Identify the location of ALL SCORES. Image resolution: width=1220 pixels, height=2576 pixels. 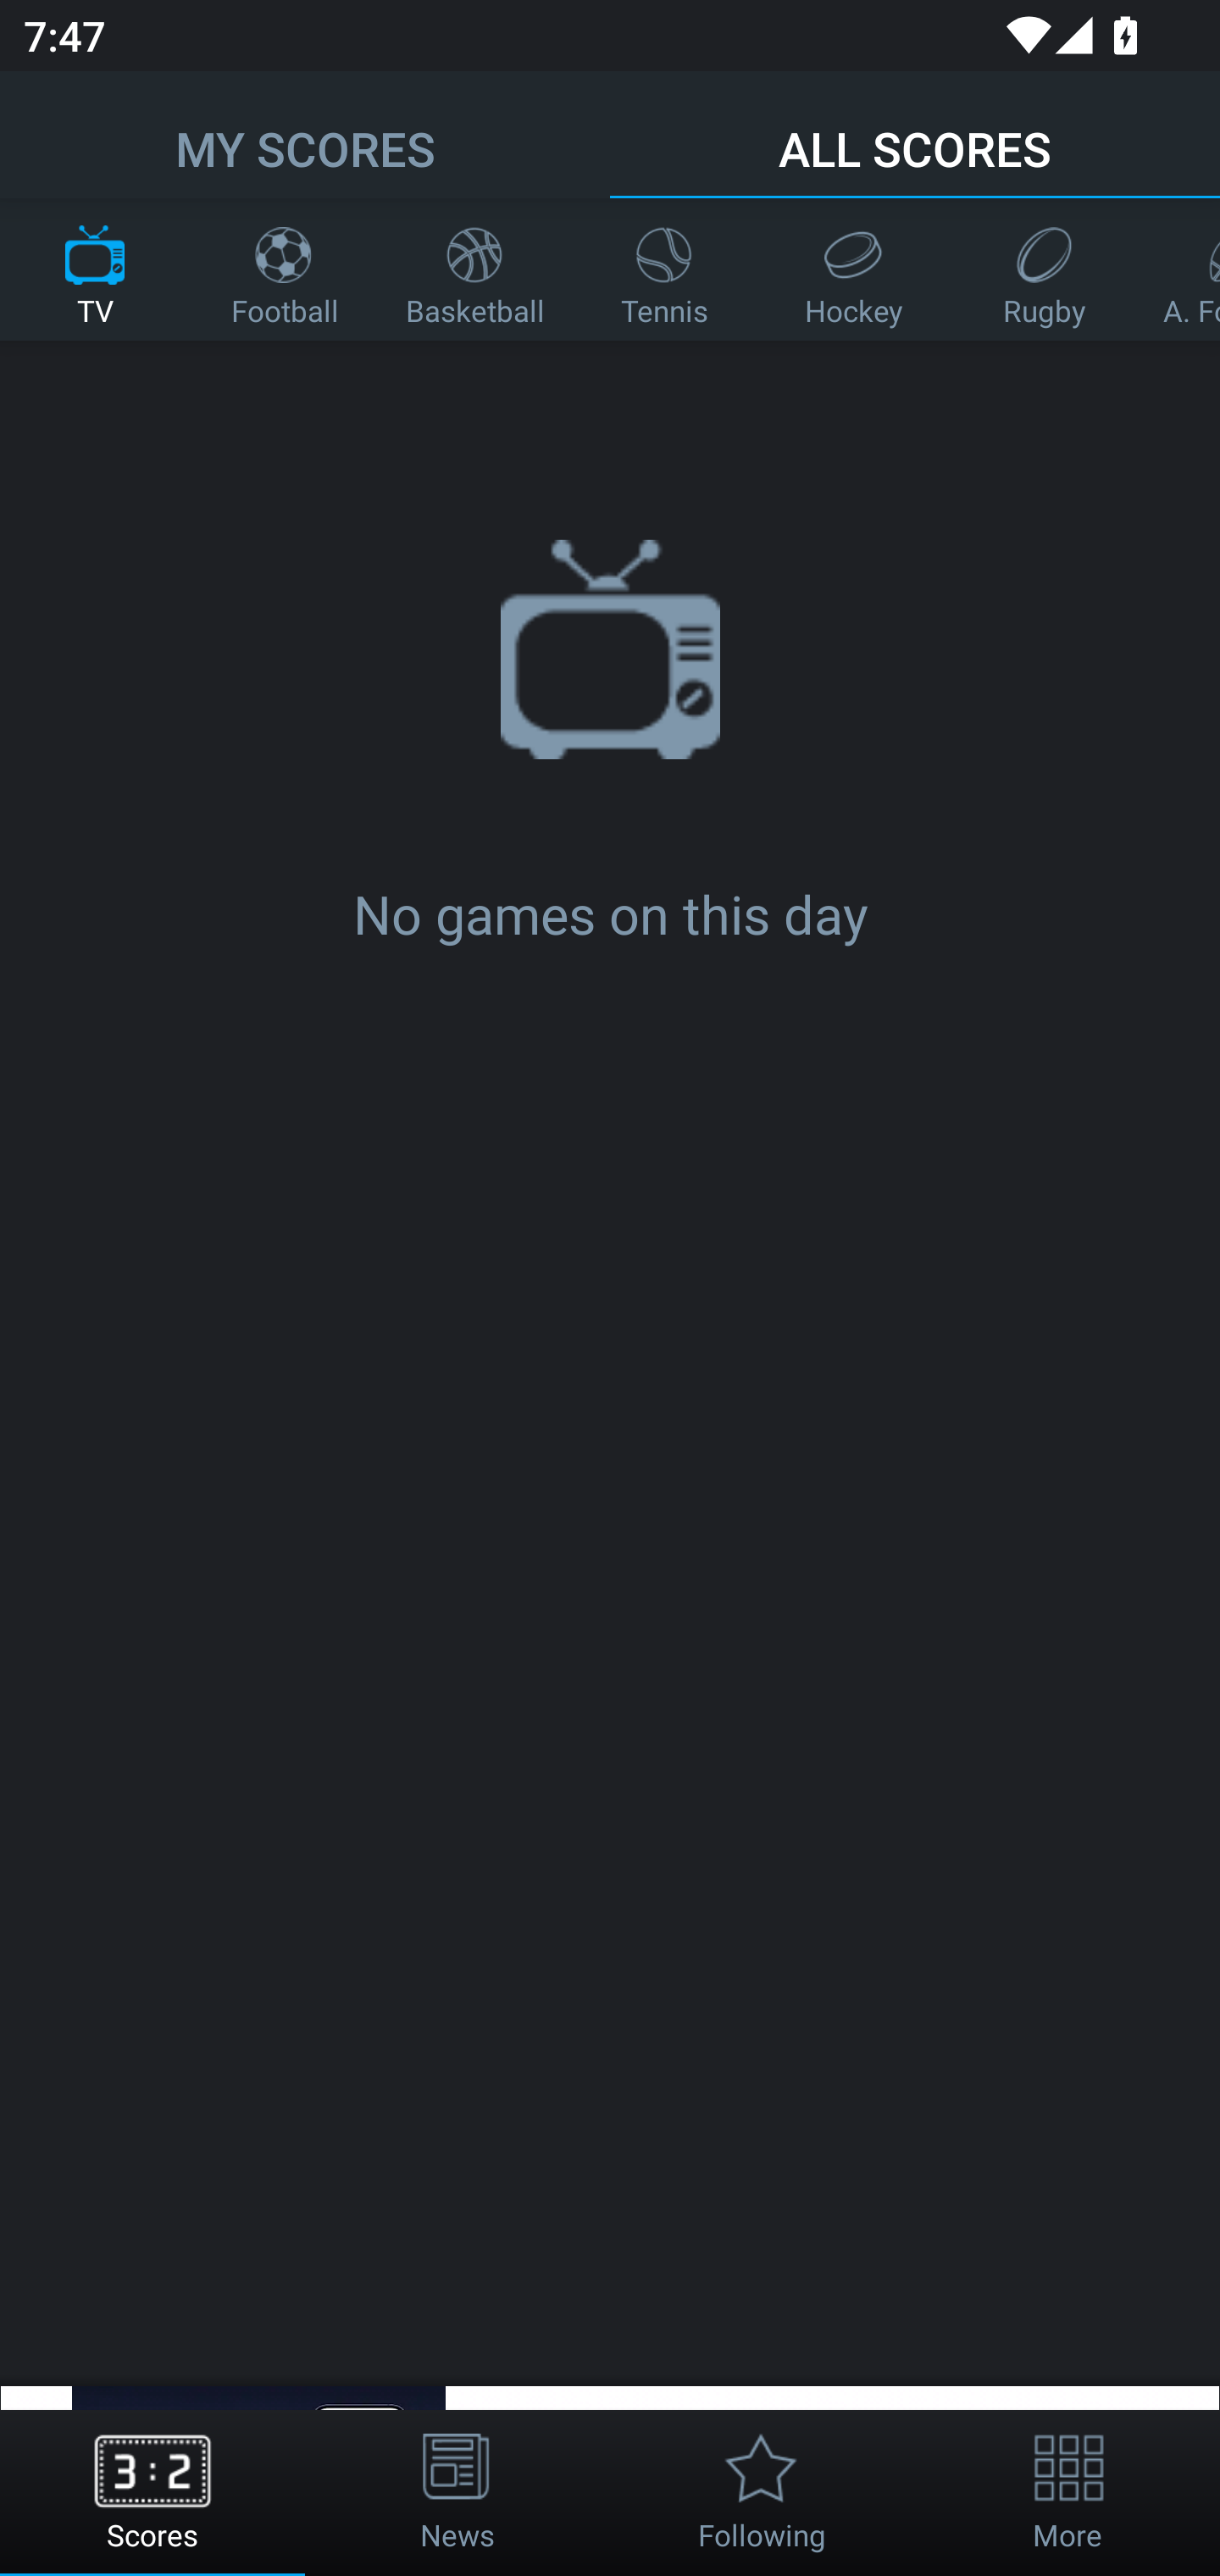
(915, 134).